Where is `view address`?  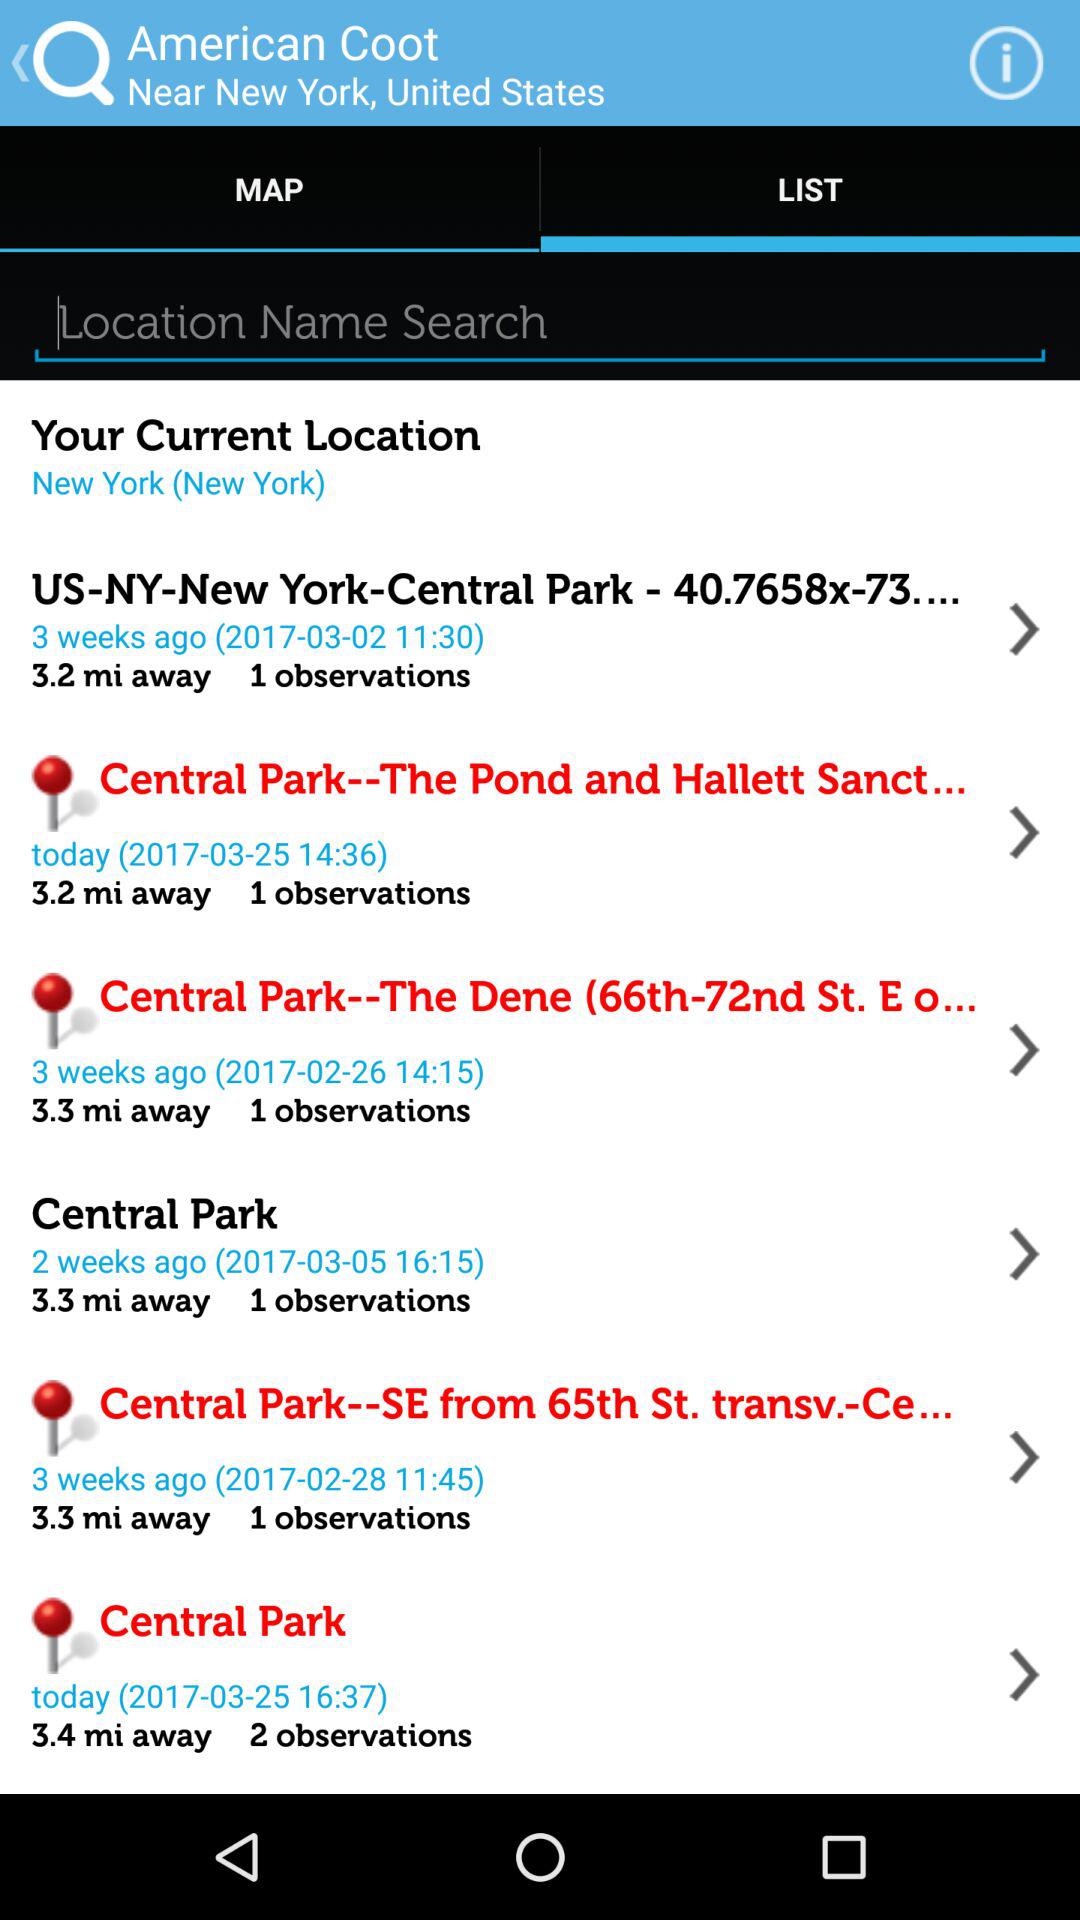 view address is located at coordinates (1024, 1050).